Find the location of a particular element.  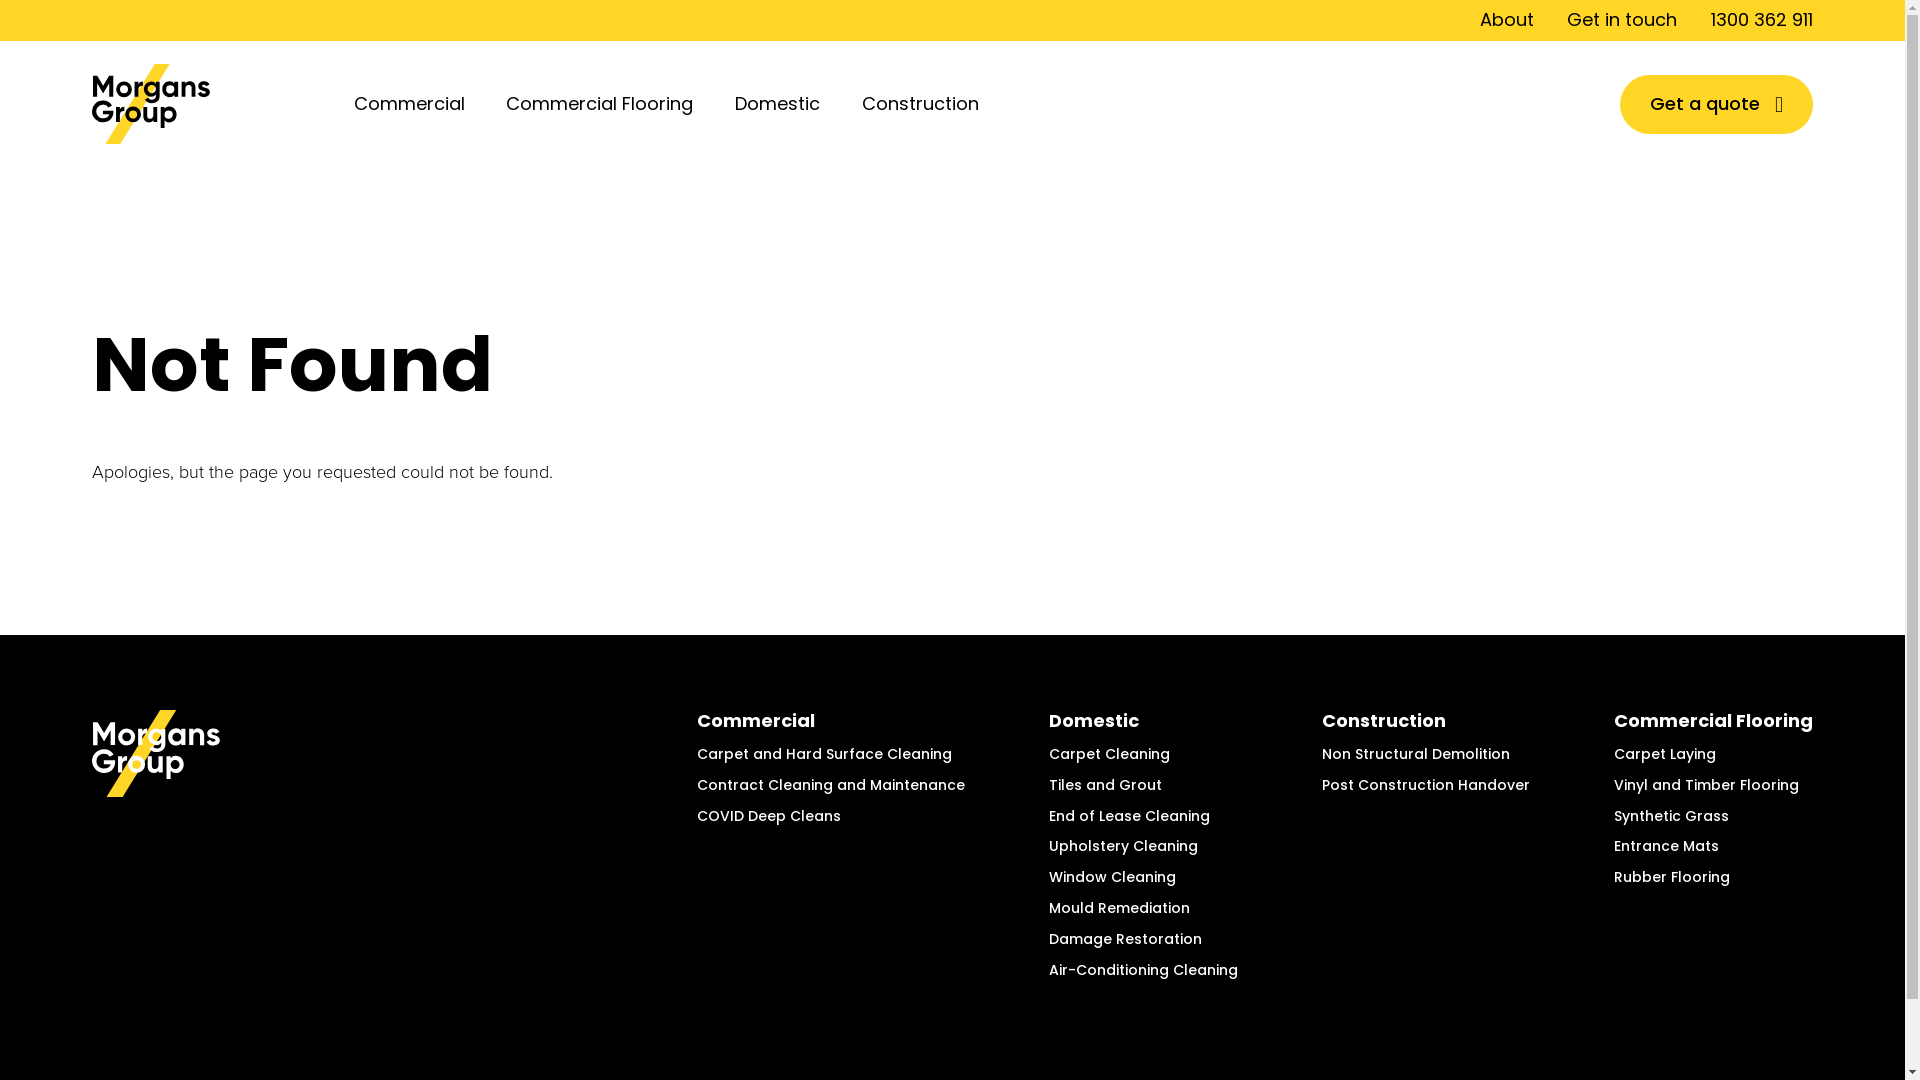

Upholstery Cleaning is located at coordinates (1124, 846).